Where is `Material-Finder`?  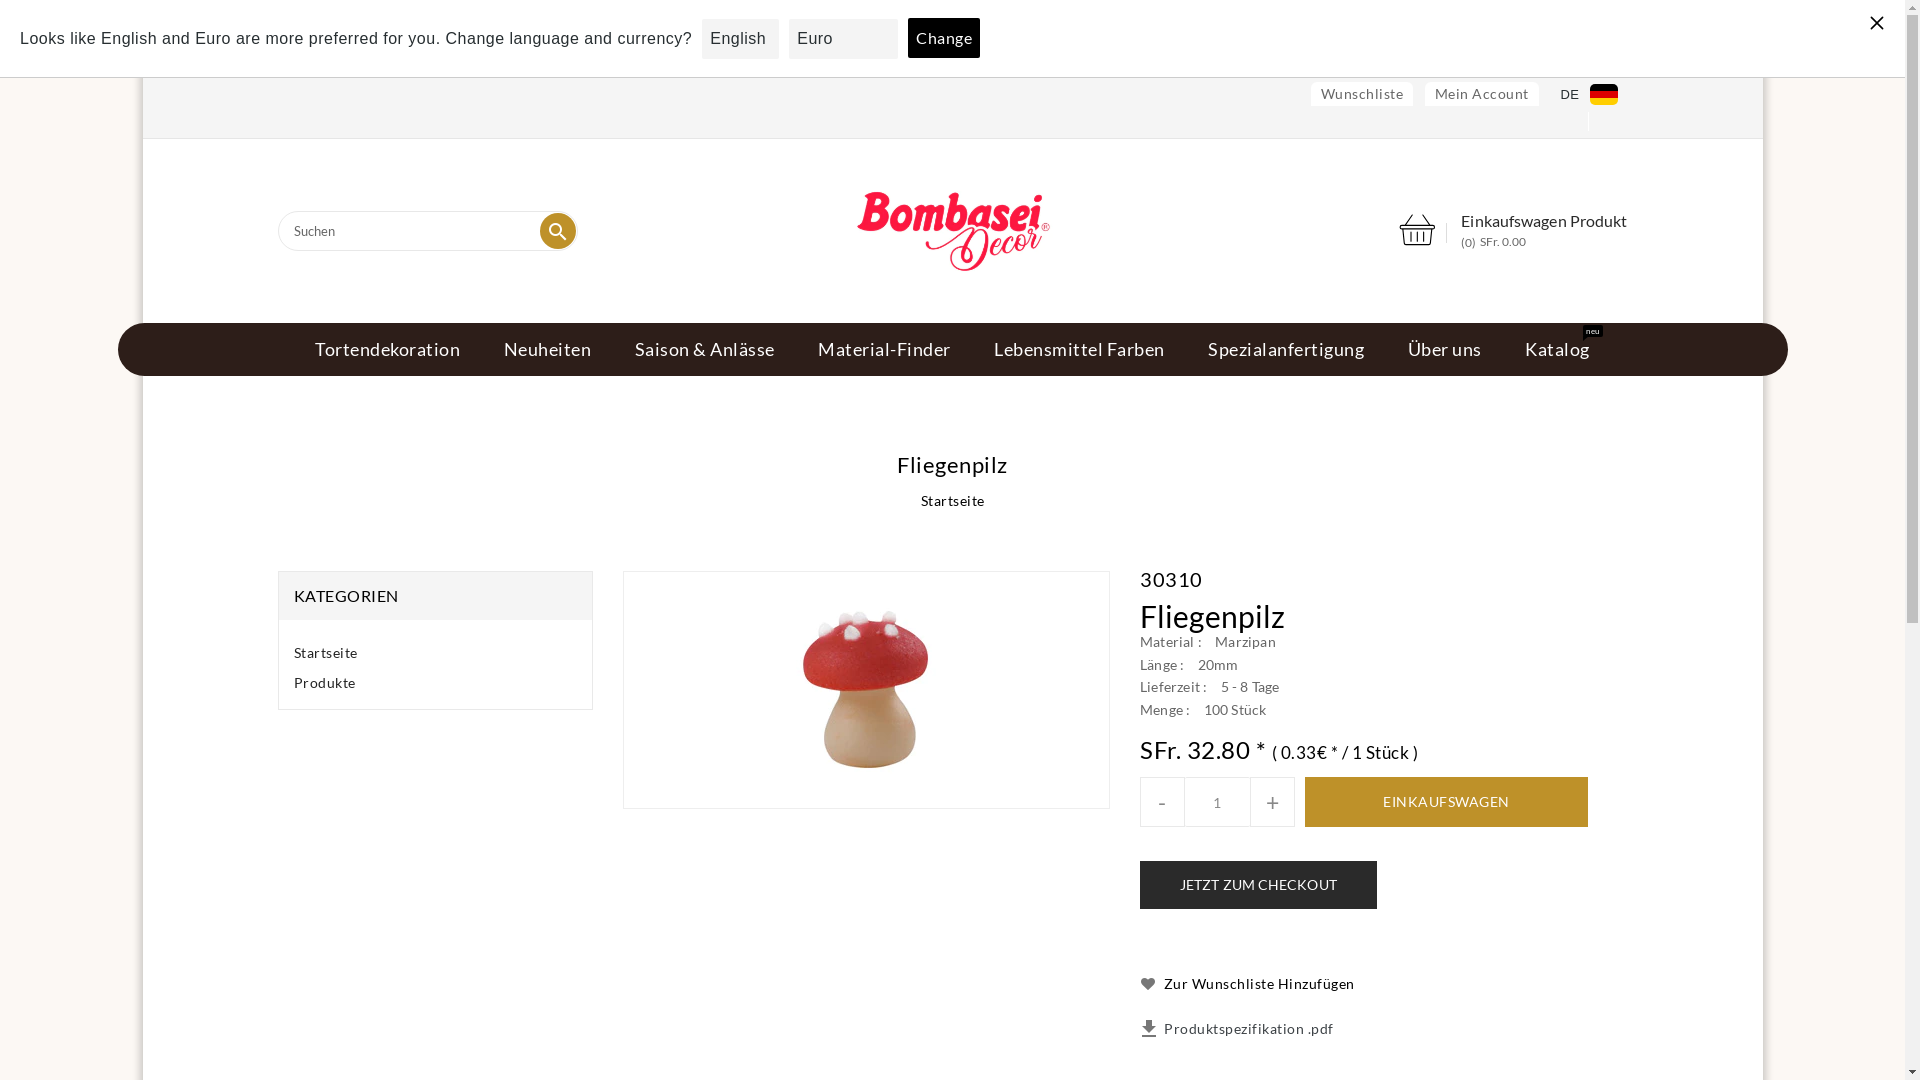
Material-Finder is located at coordinates (884, 349).